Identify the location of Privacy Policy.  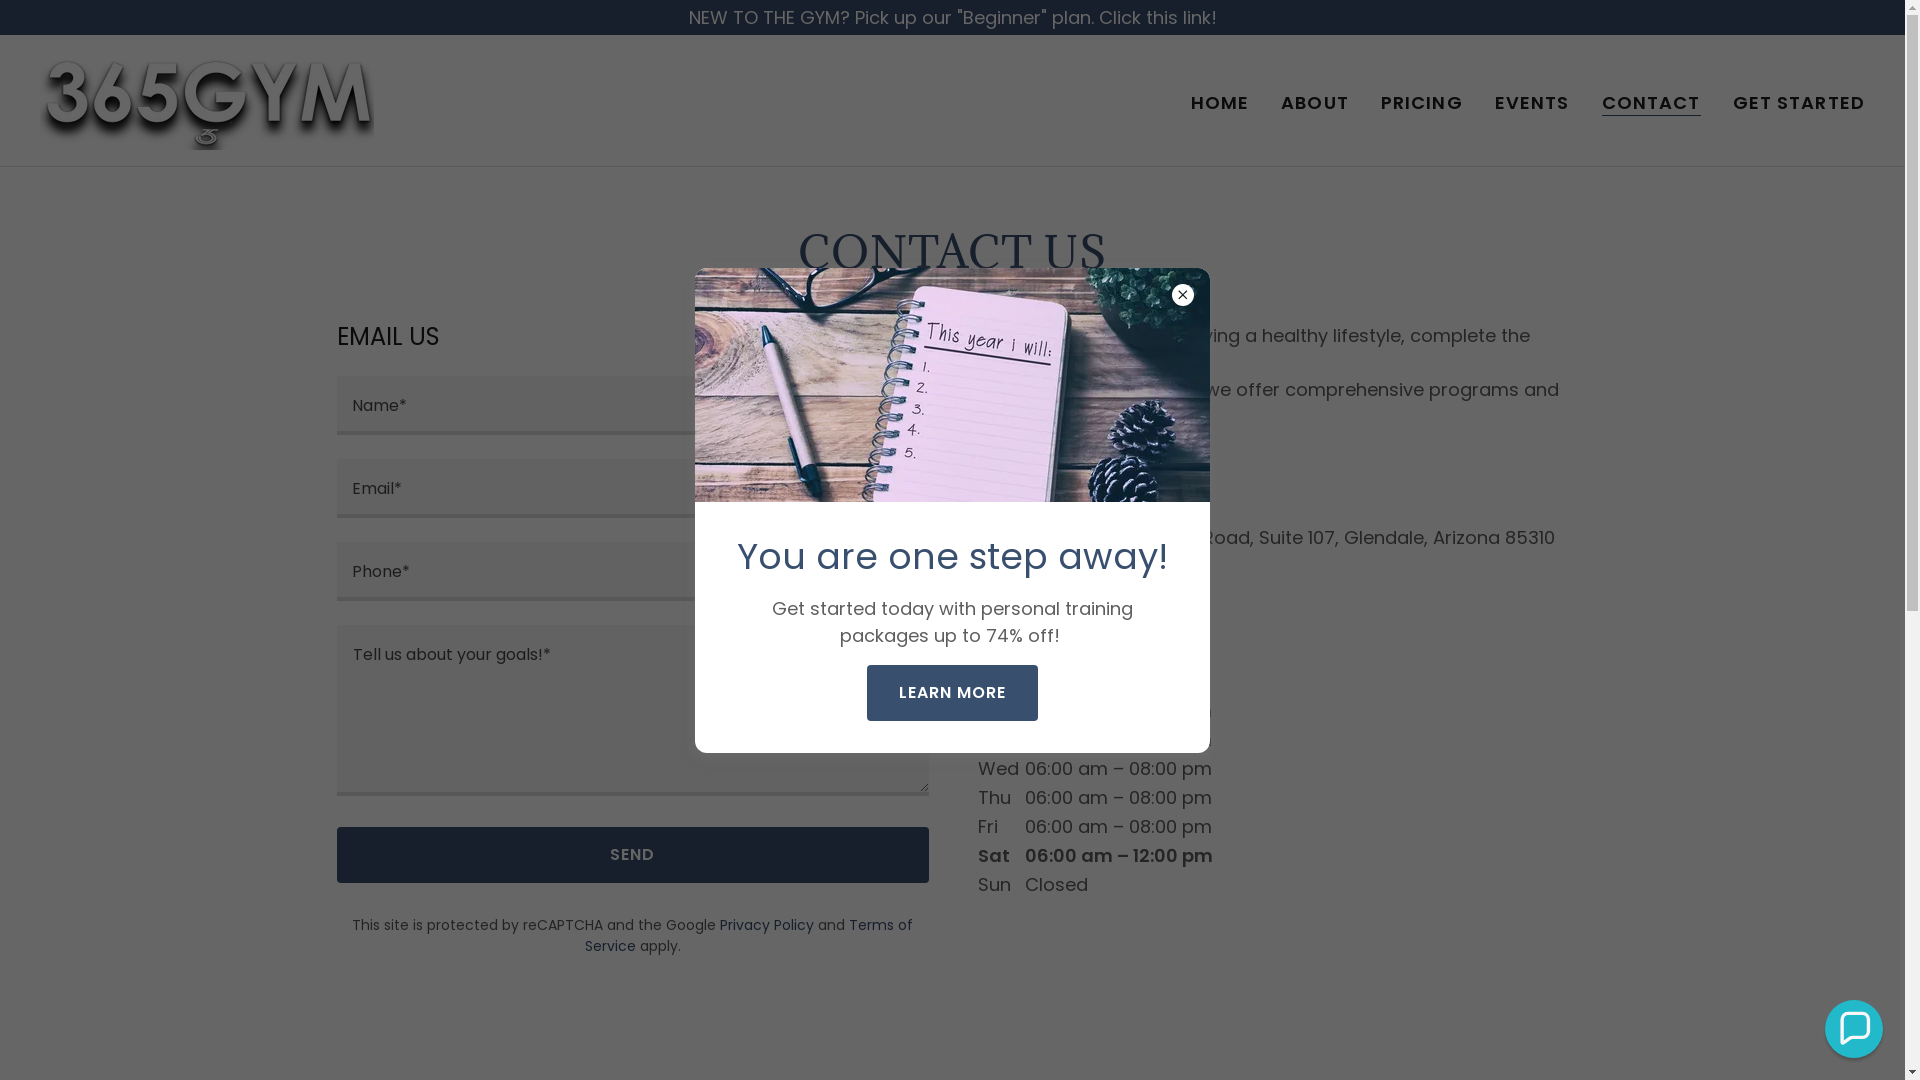
(767, 925).